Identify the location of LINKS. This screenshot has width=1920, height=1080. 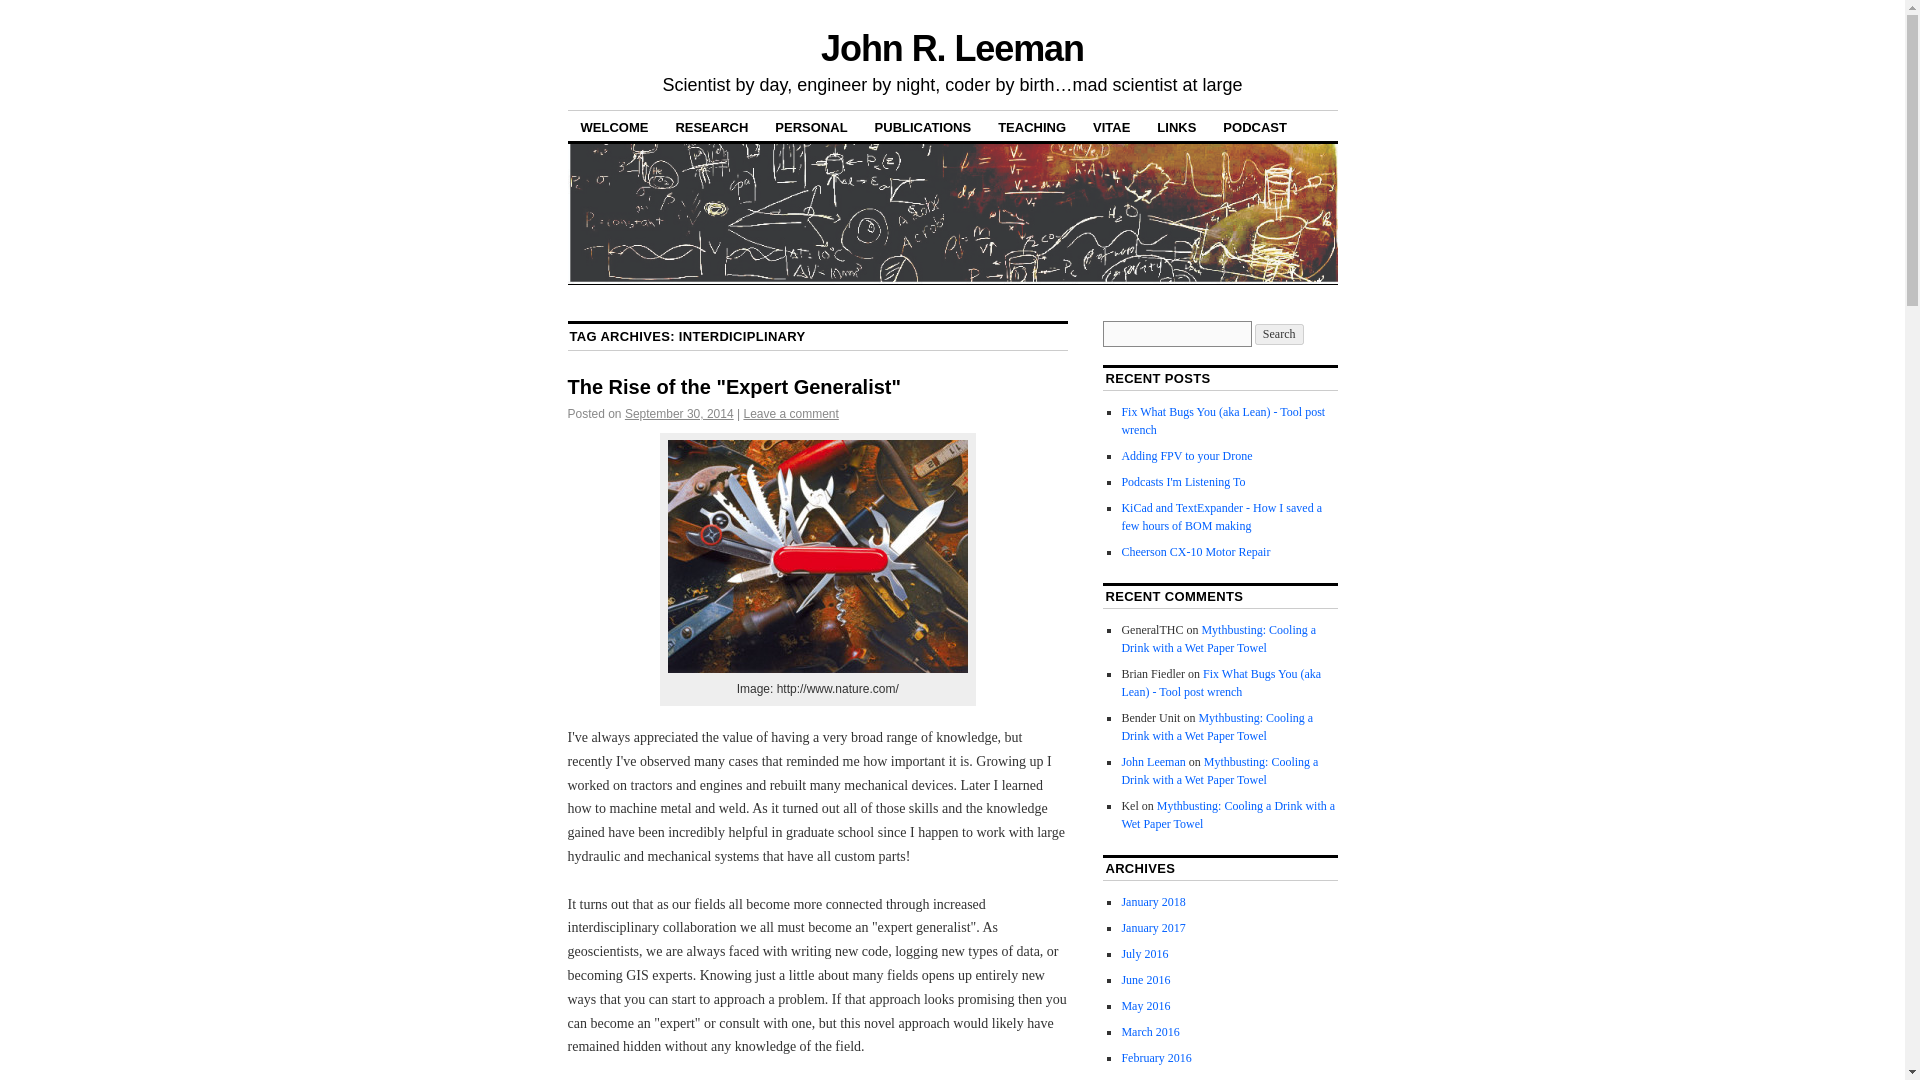
(1176, 126).